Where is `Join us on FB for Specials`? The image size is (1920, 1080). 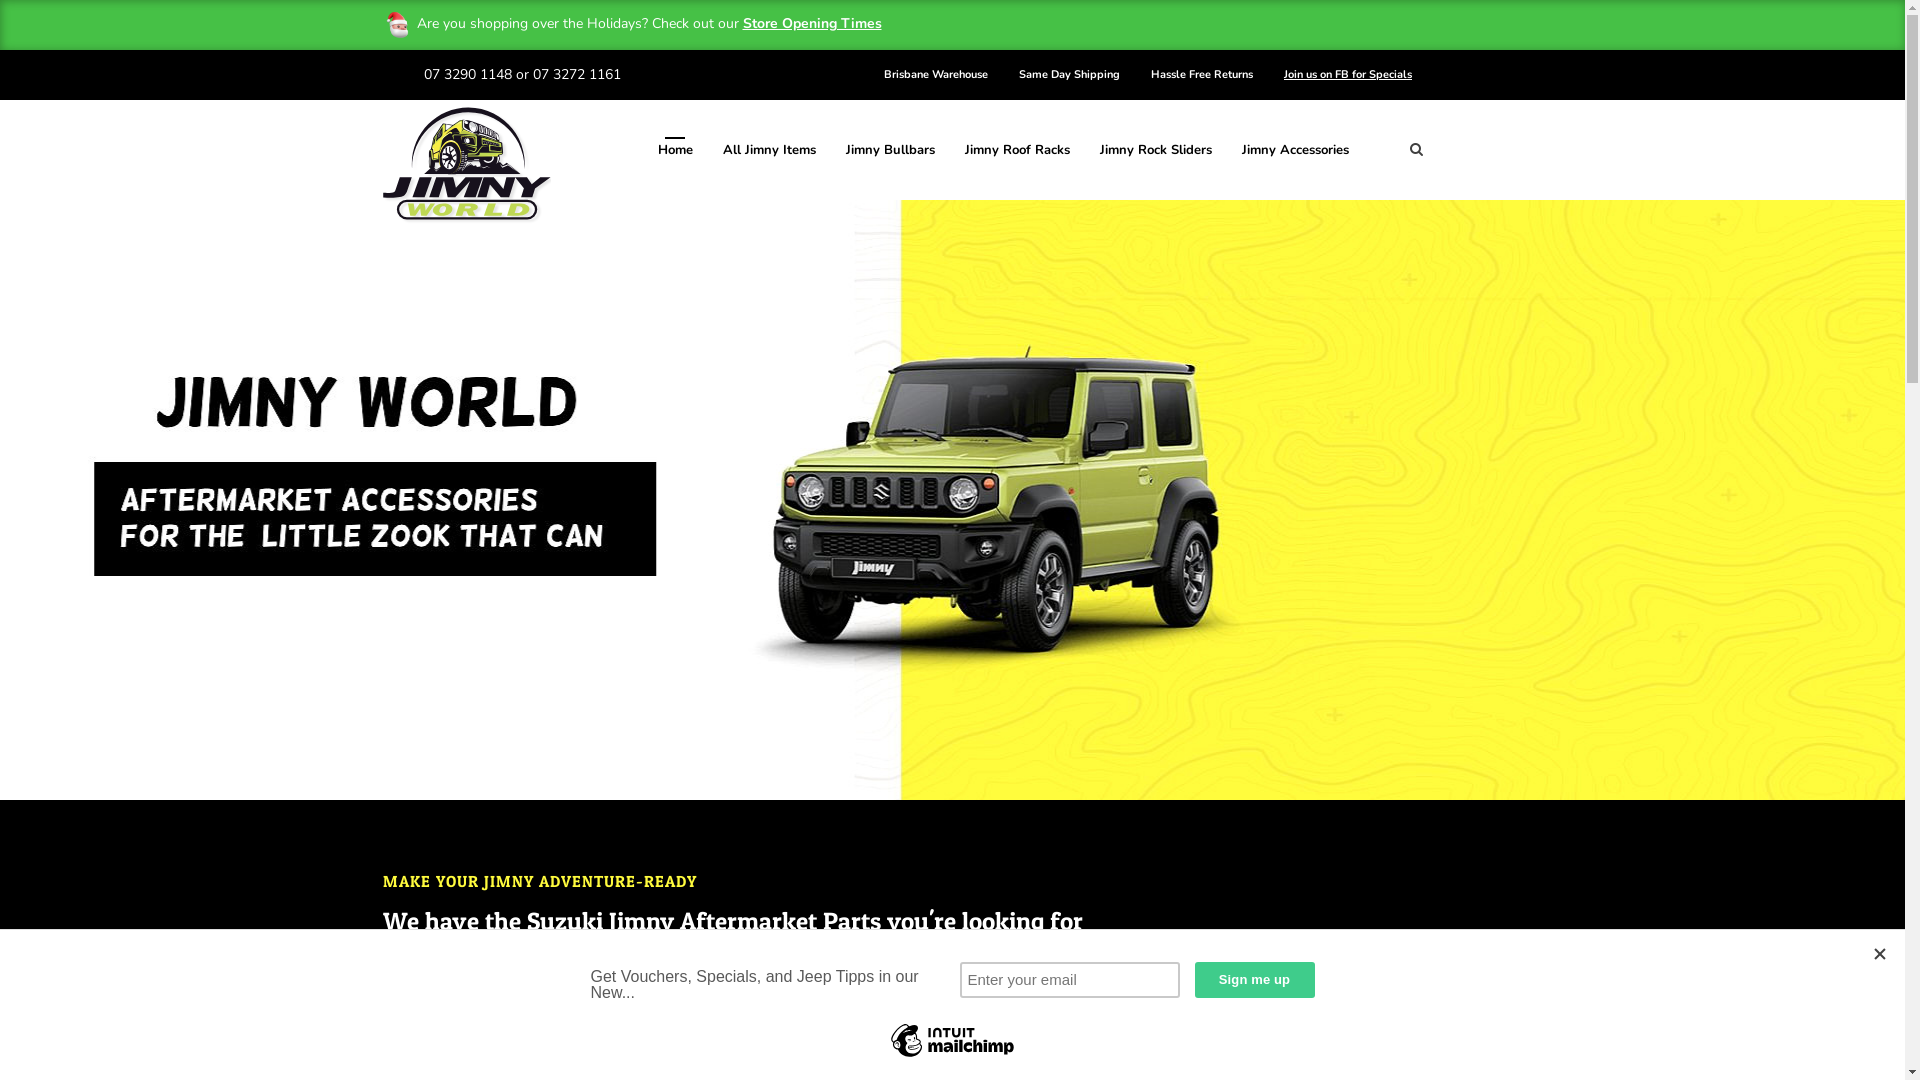
Join us on FB for Specials is located at coordinates (1348, 76).